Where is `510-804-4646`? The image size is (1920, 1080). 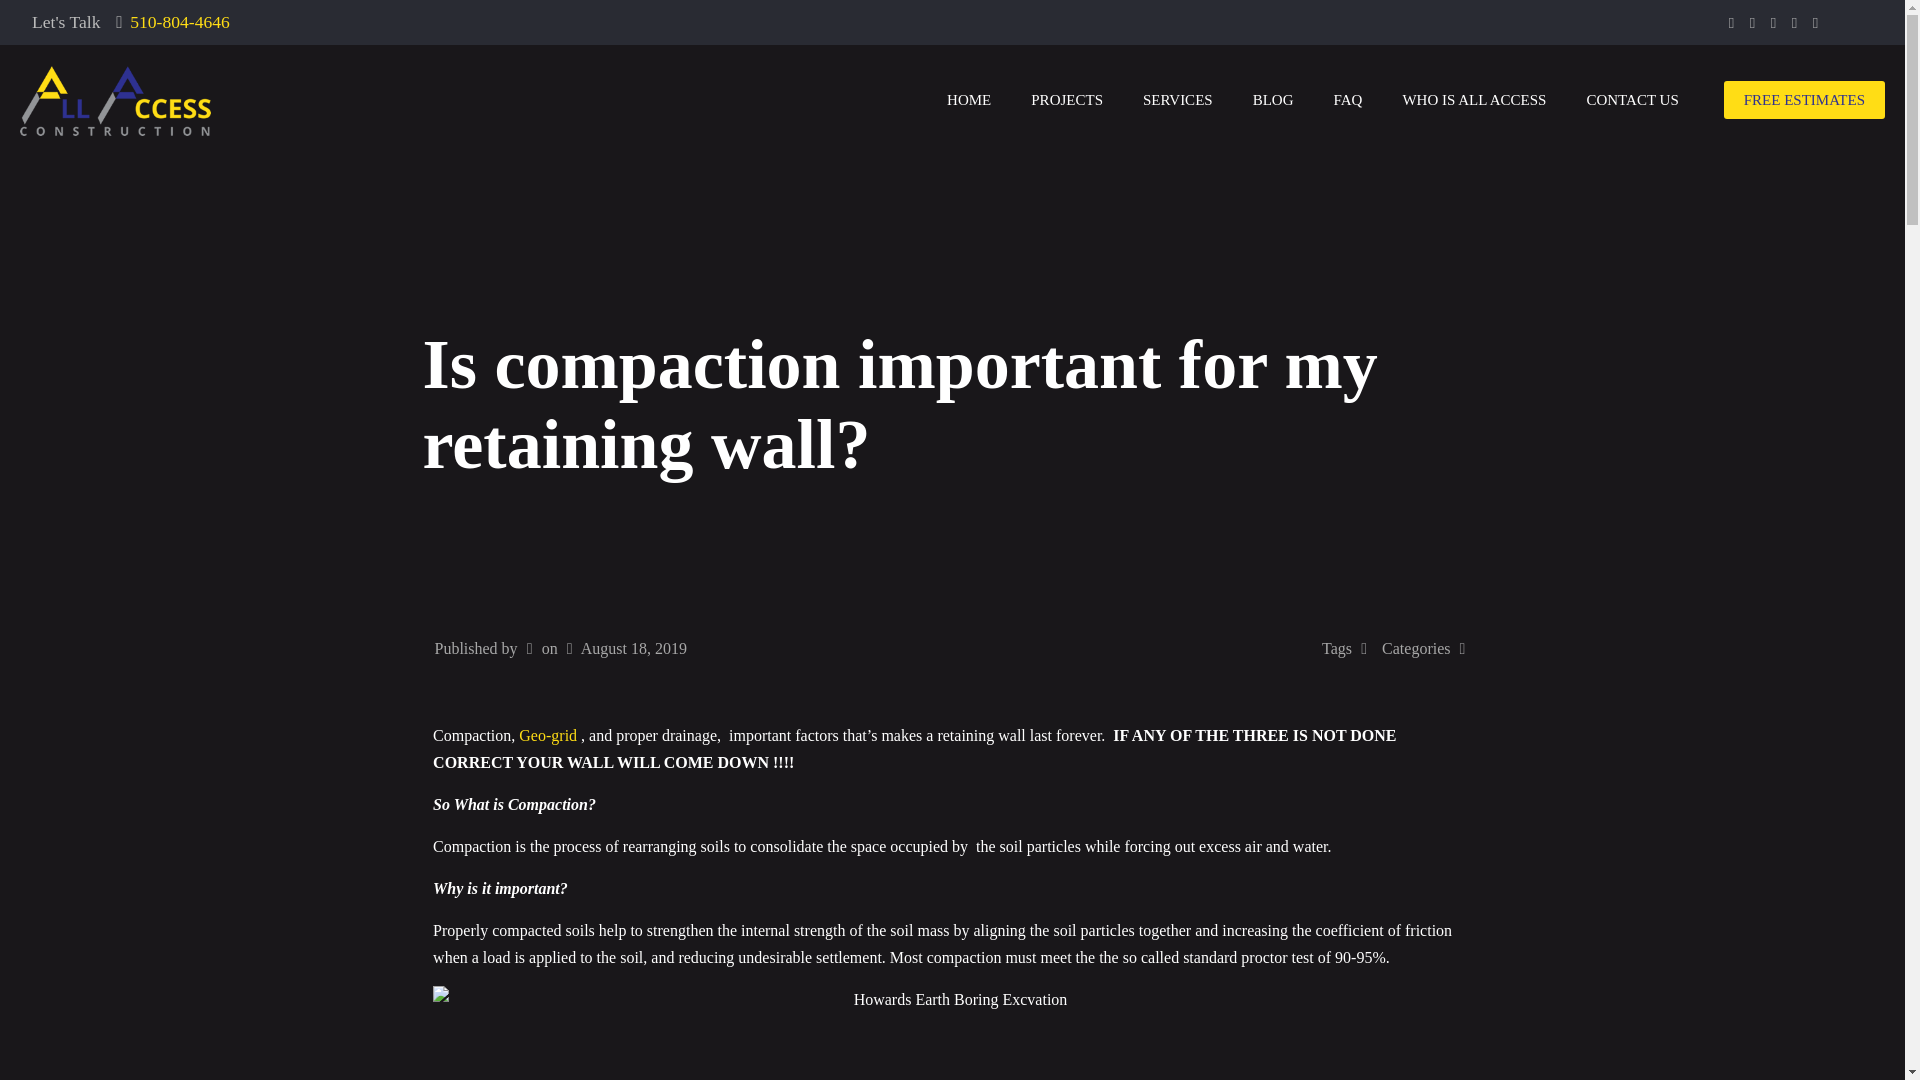 510-804-4646 is located at coordinates (180, 22).